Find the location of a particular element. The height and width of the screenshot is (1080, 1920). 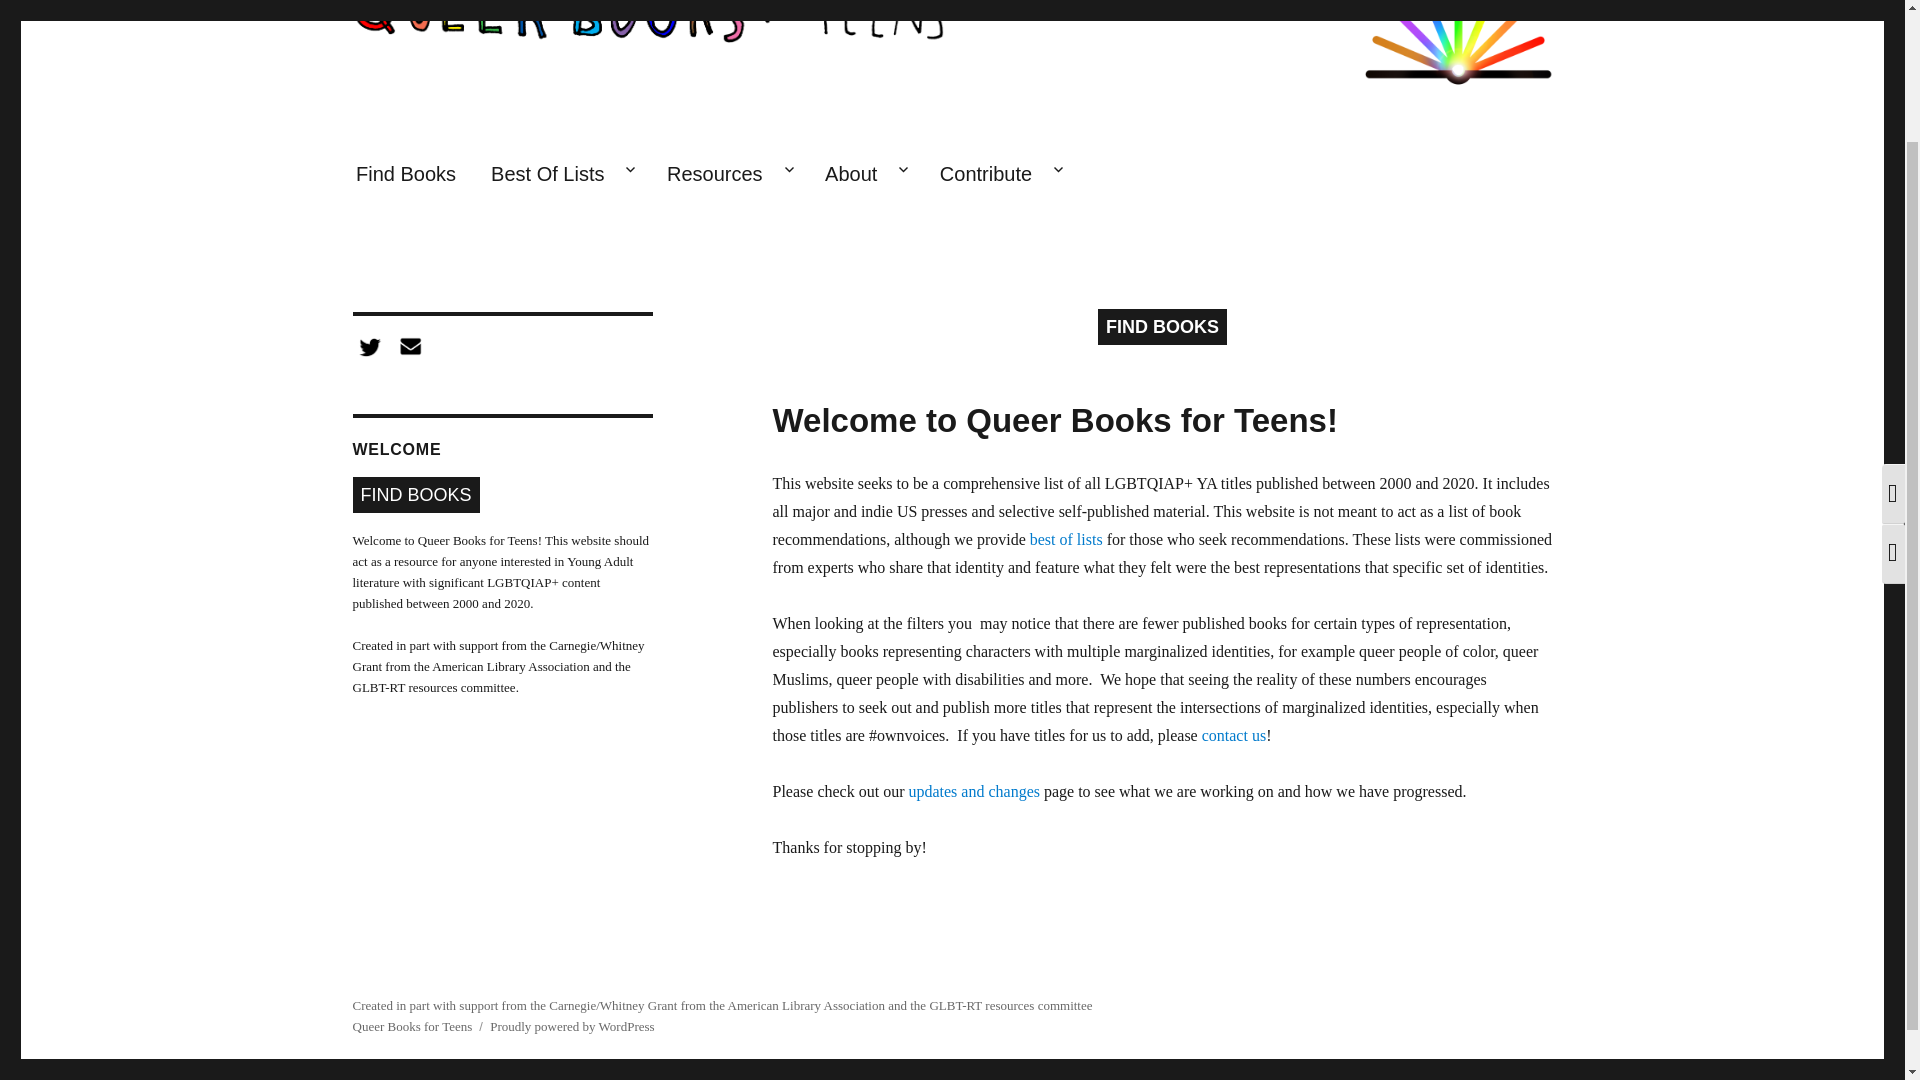

Contribute is located at coordinates (999, 174).